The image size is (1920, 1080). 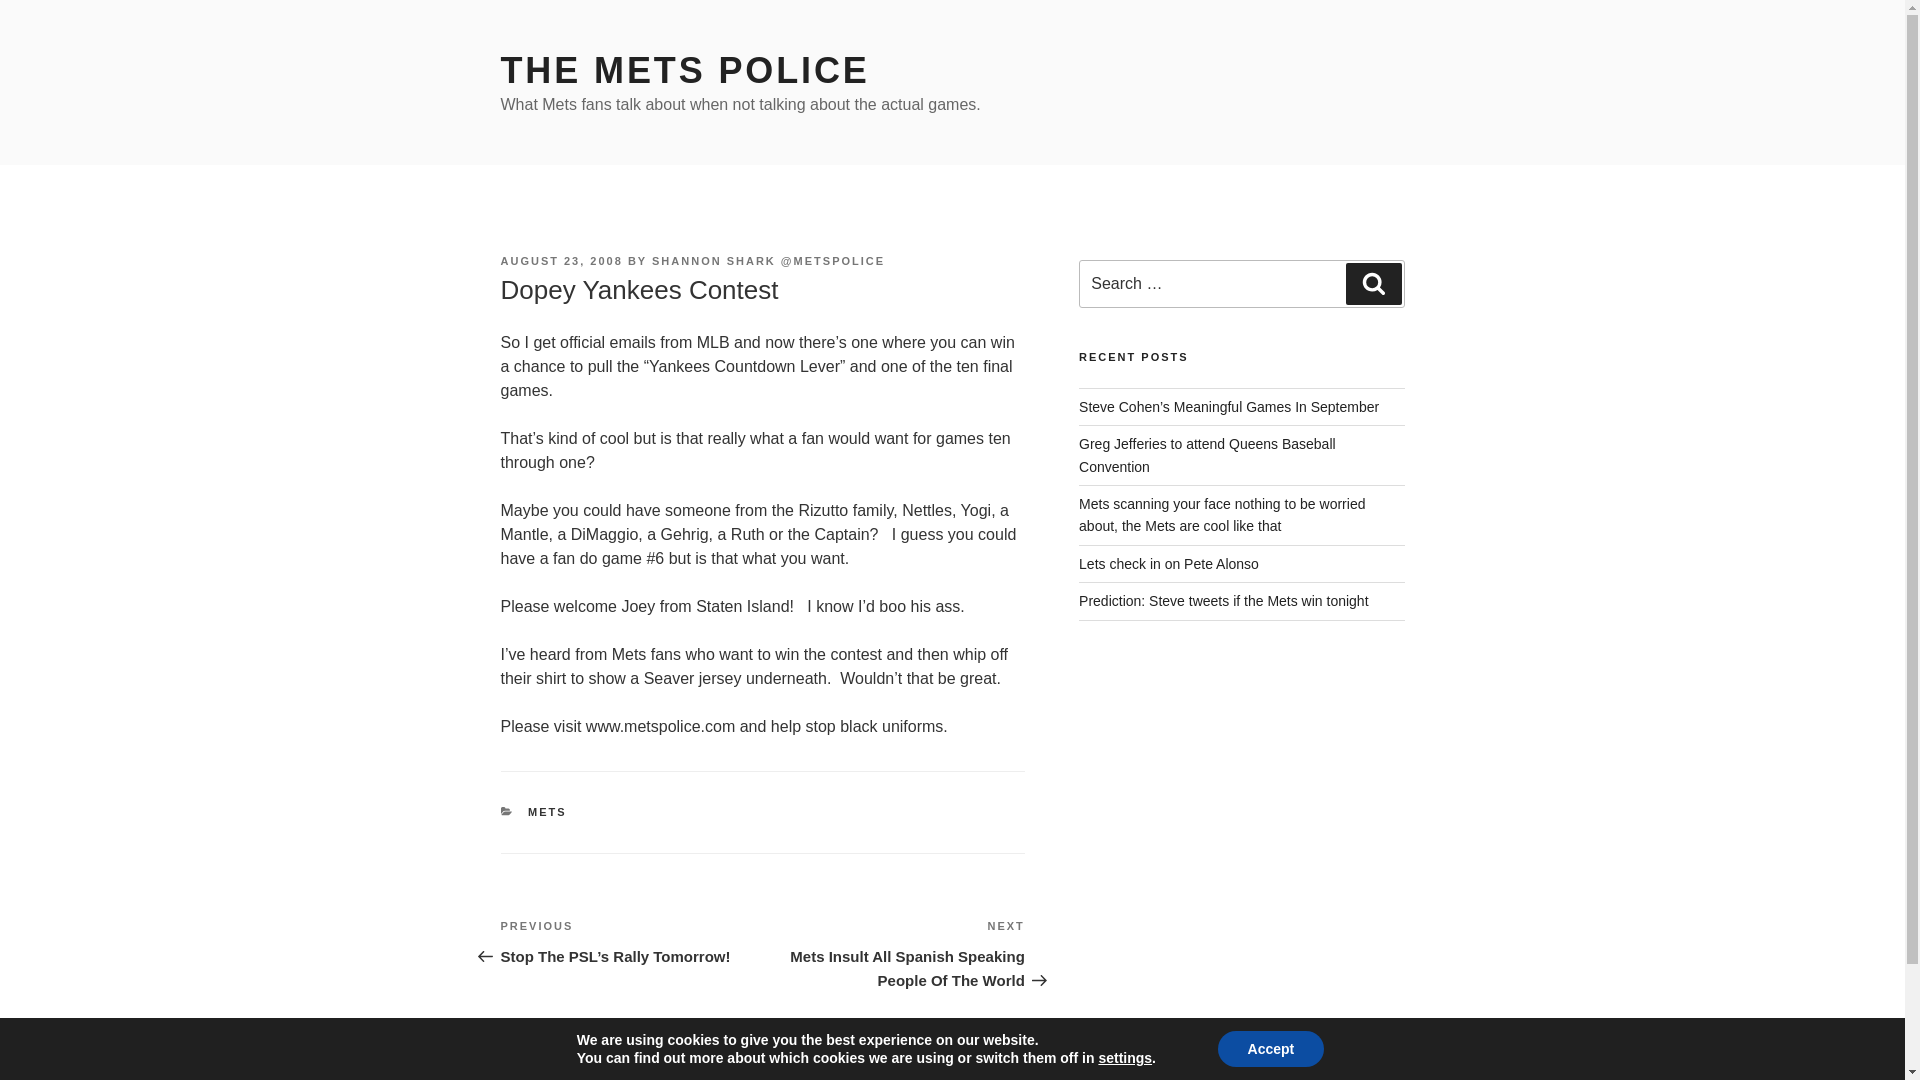 What do you see at coordinates (547, 811) in the screenshot?
I see `METS` at bounding box center [547, 811].